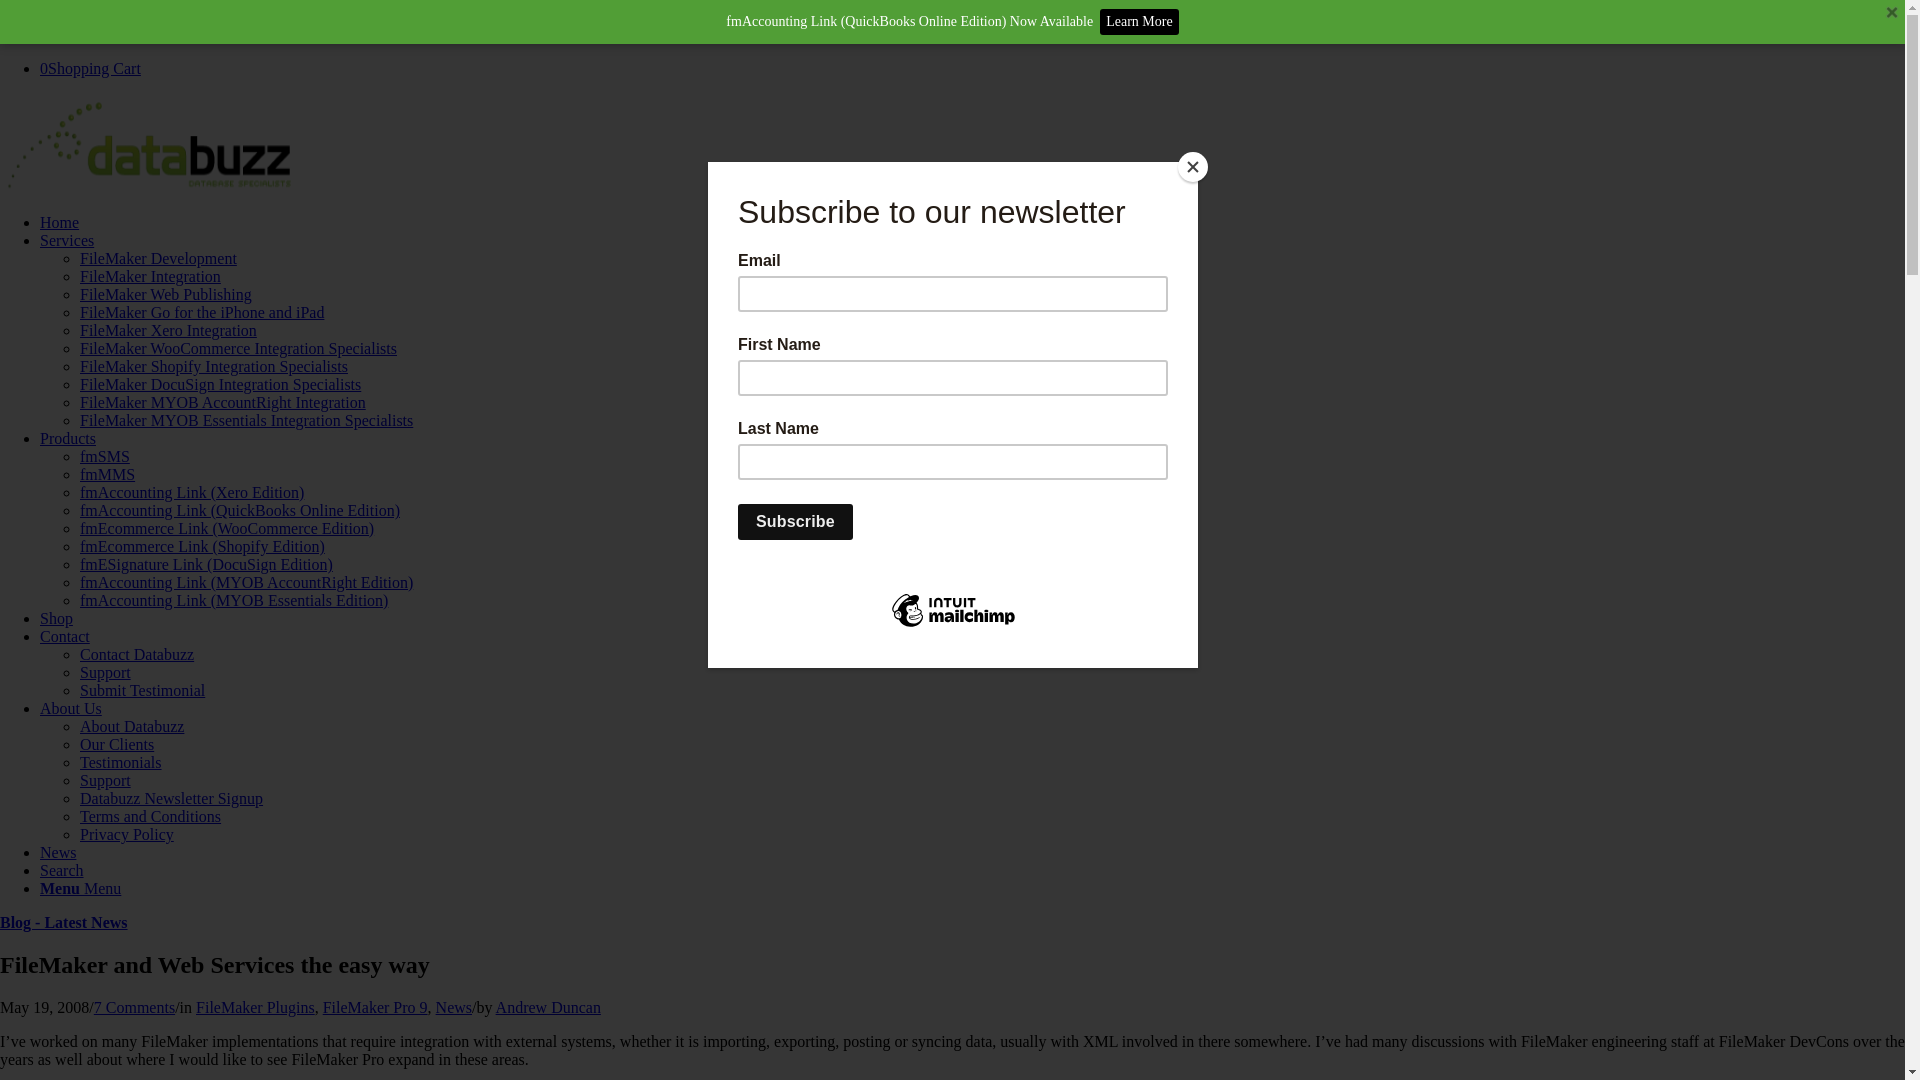 This screenshot has width=1920, height=1080. I want to click on Shop, so click(56, 618).